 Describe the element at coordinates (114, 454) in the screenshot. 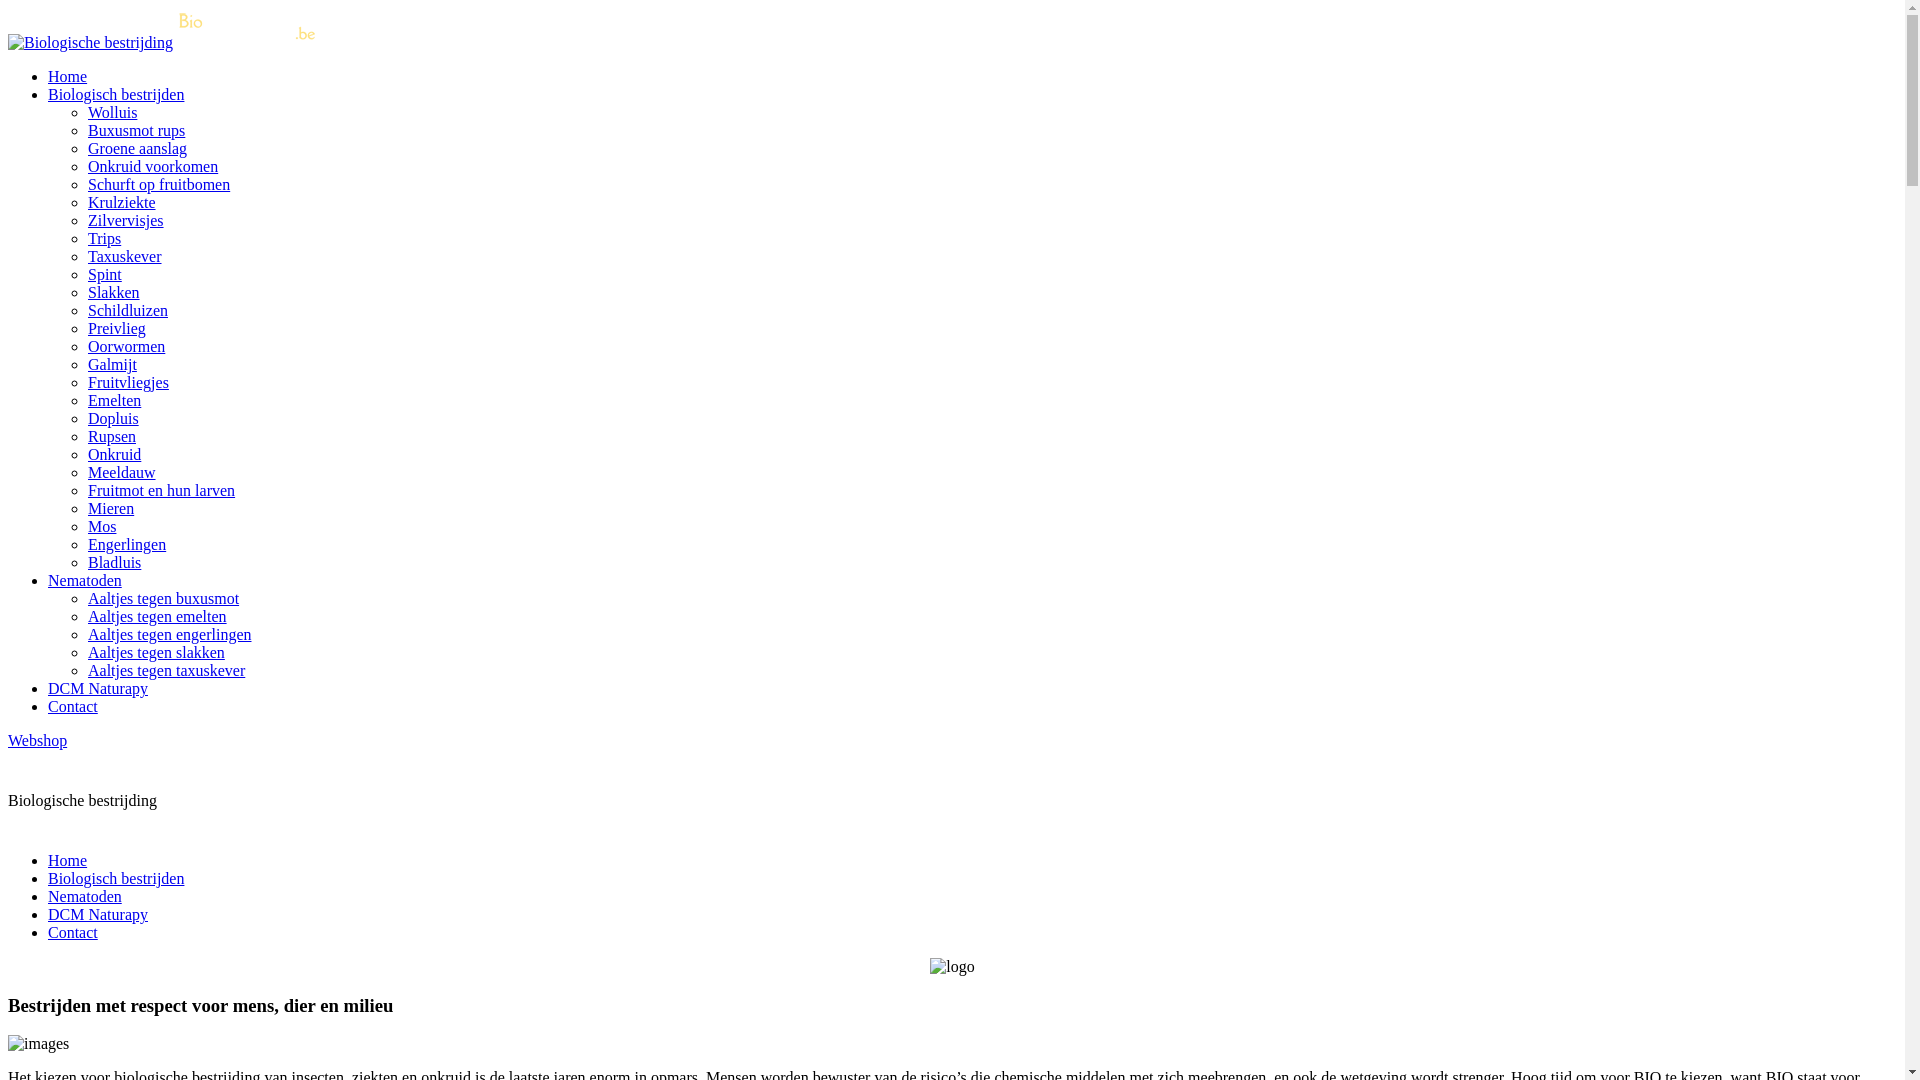

I see `Onkruid` at that location.